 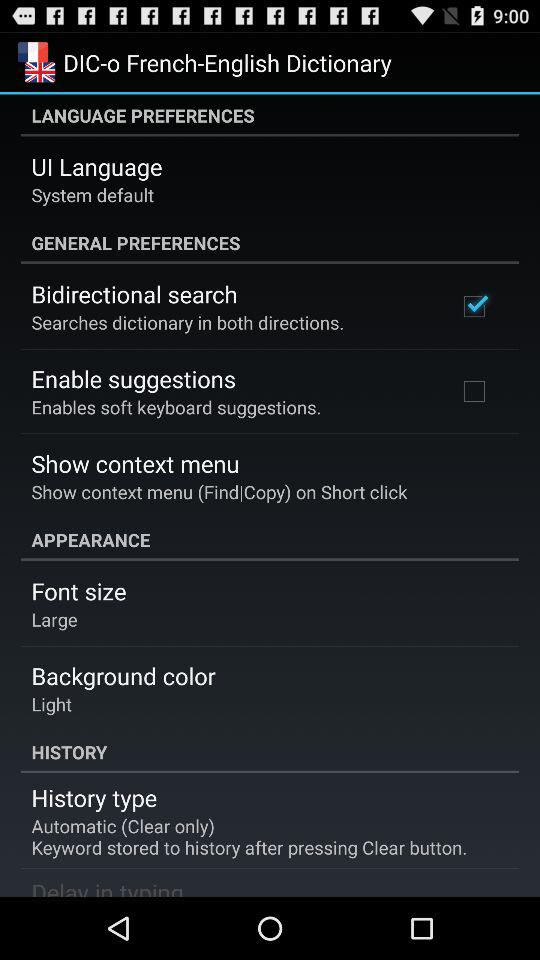 What do you see at coordinates (78, 591) in the screenshot?
I see `tap the icon below appearance icon` at bounding box center [78, 591].